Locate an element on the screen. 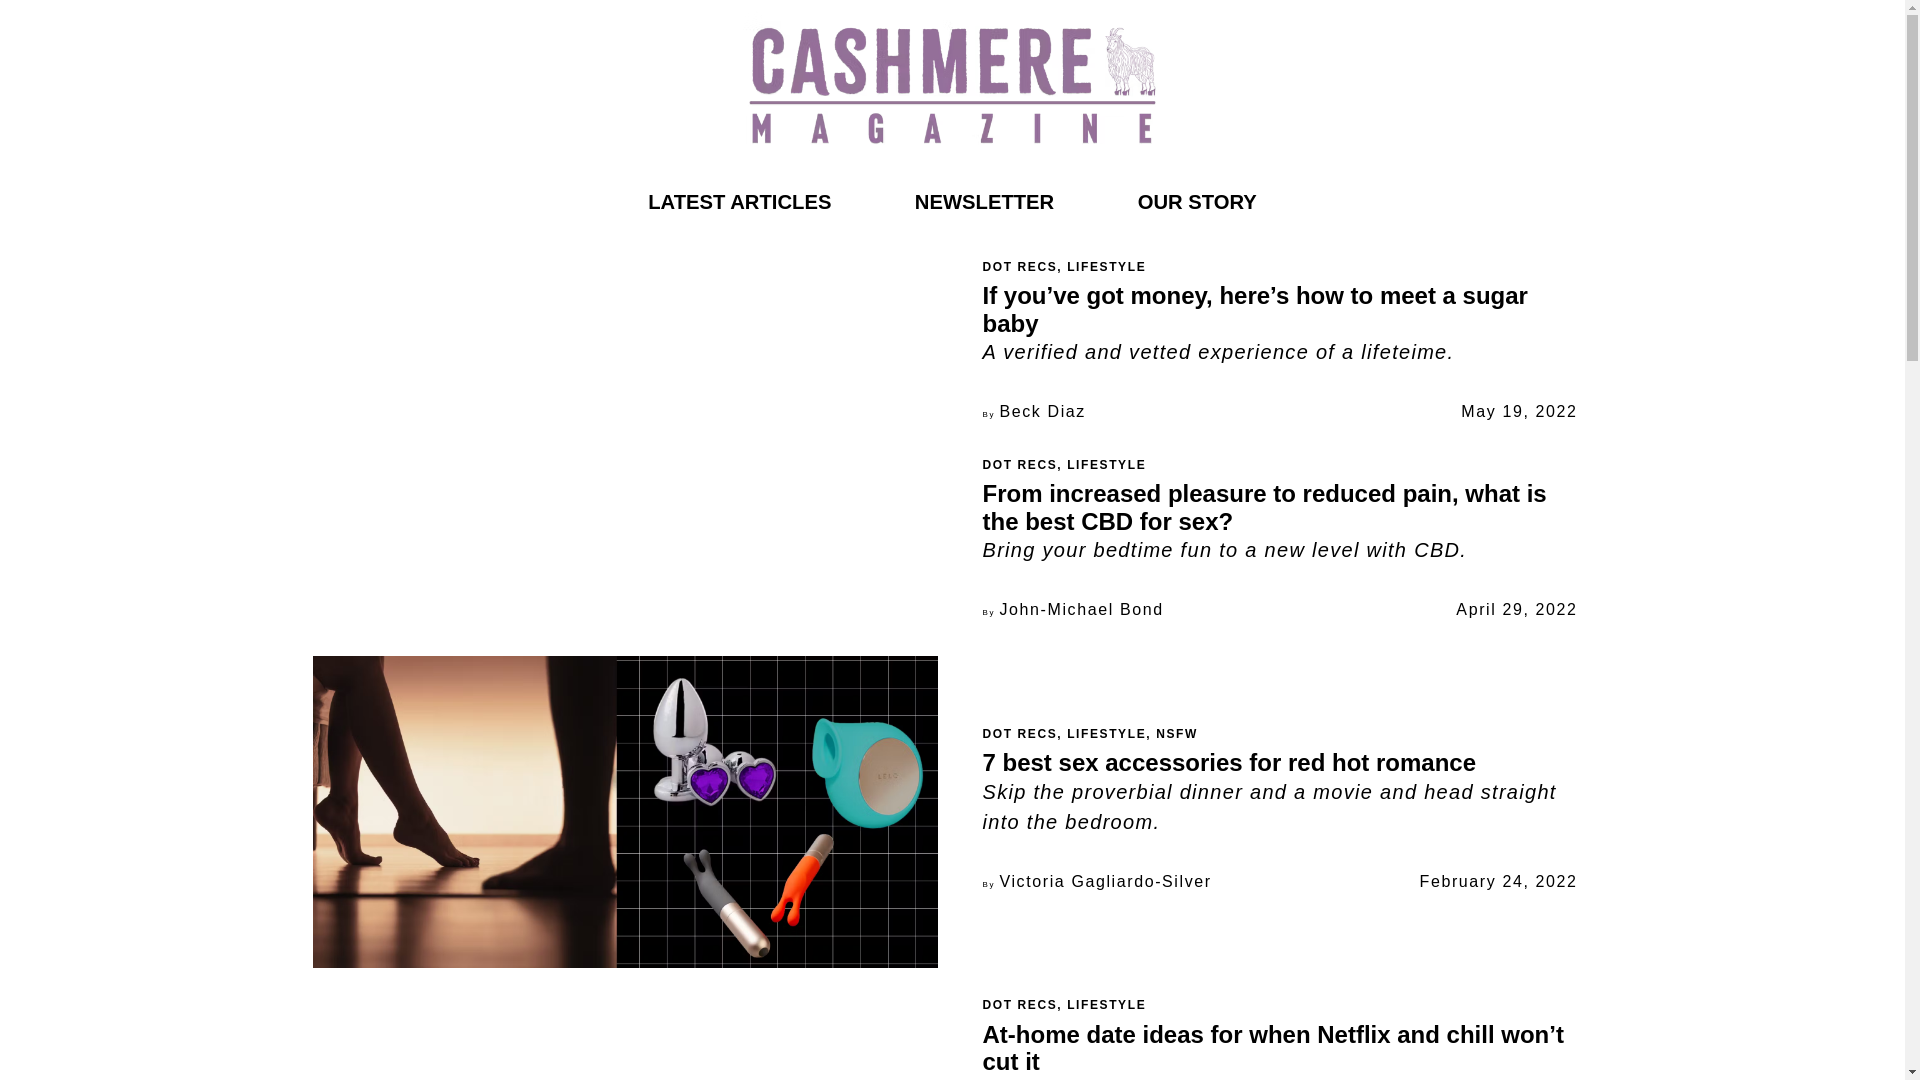 Image resolution: width=1920 pixels, height=1080 pixels. LIFESTYLE is located at coordinates (1106, 267).